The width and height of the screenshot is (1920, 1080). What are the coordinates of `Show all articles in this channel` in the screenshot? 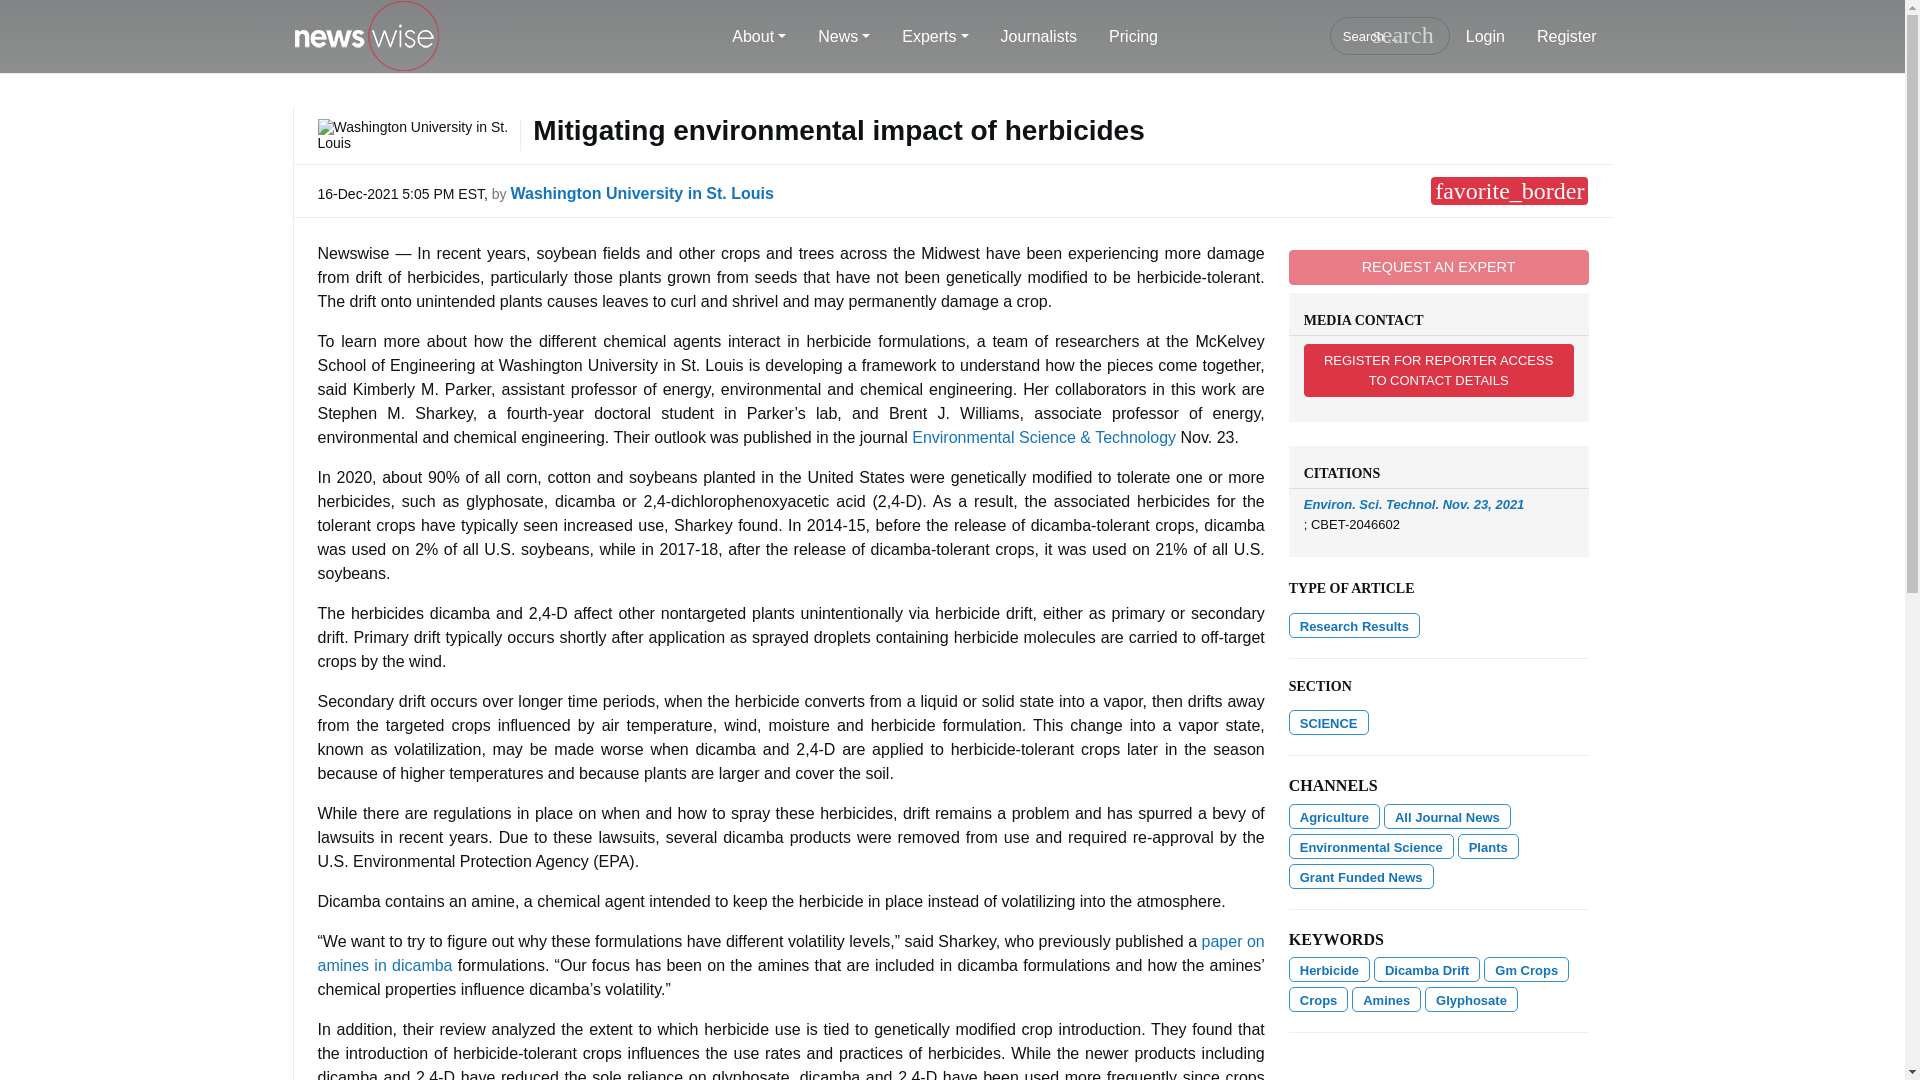 It's located at (1334, 816).